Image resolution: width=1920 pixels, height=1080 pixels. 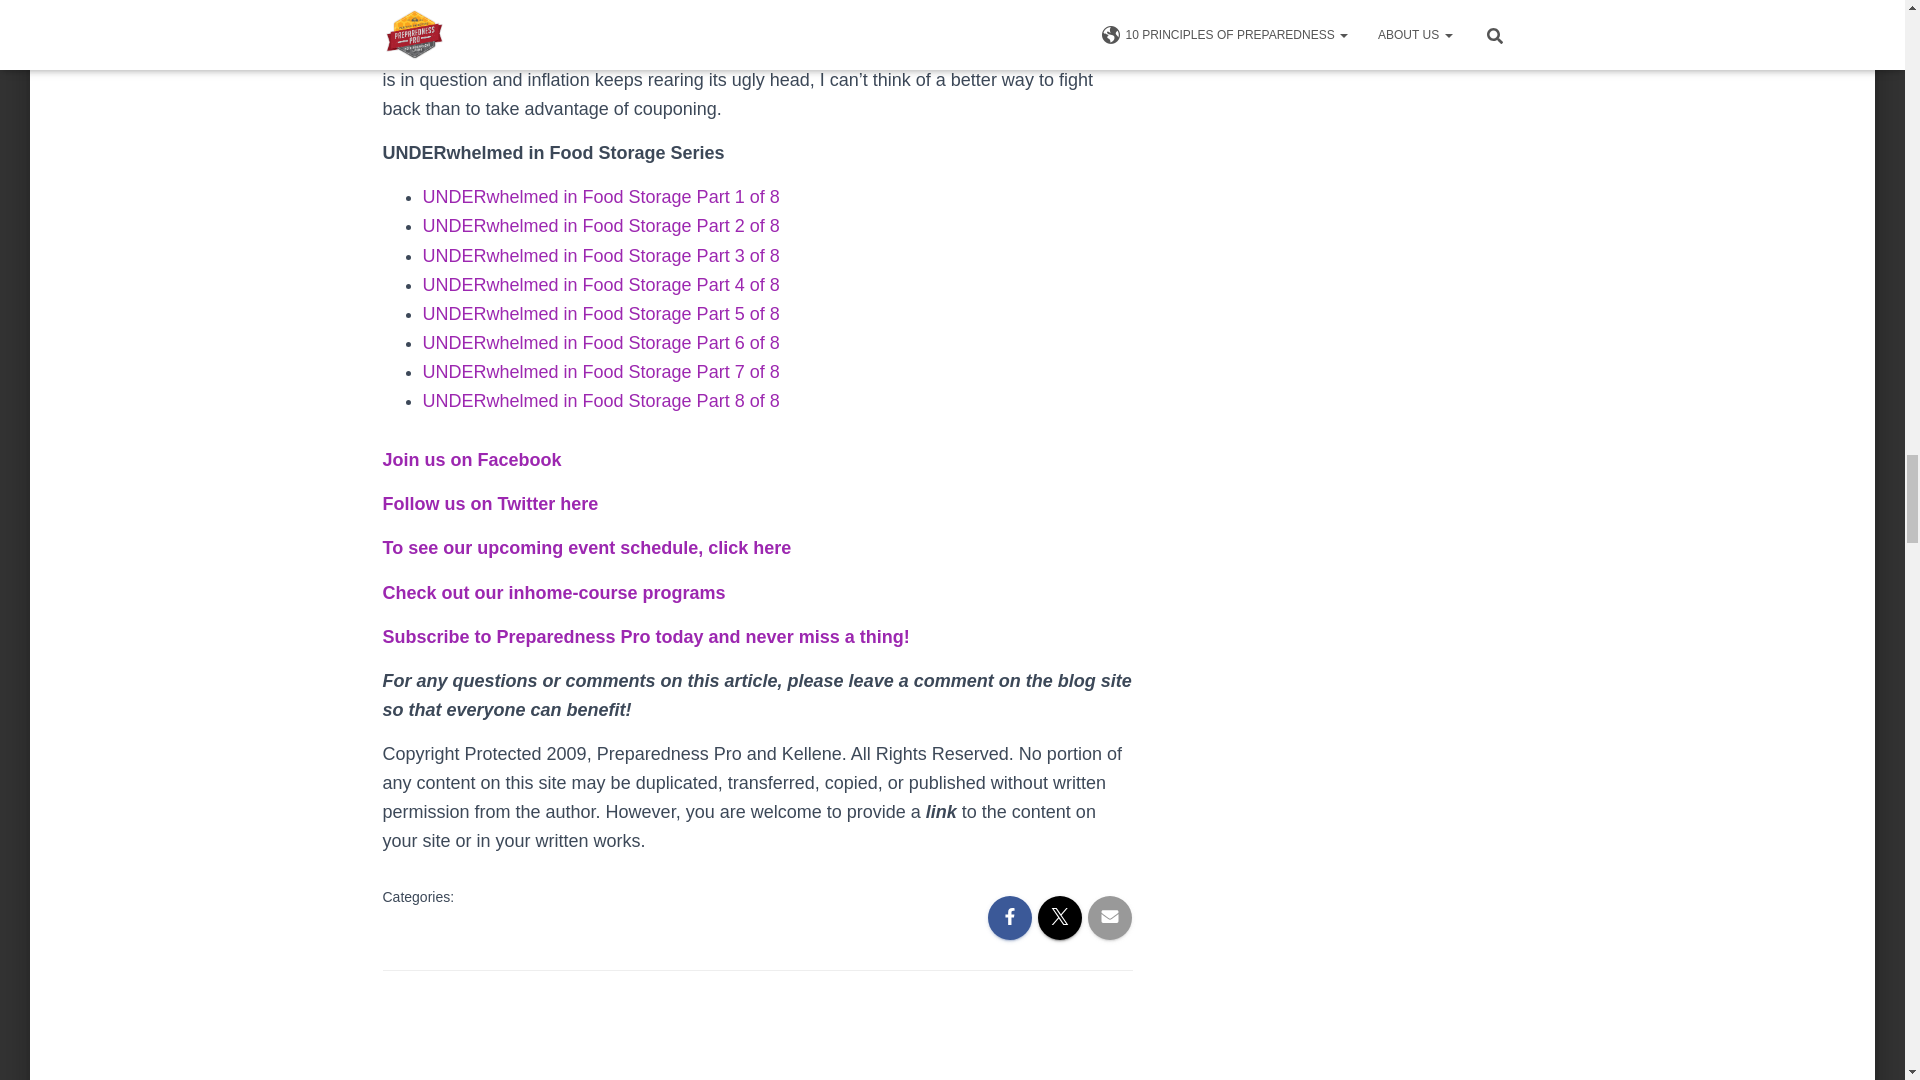 What do you see at coordinates (554, 592) in the screenshot?
I see `Check out our inhome-course programs` at bounding box center [554, 592].